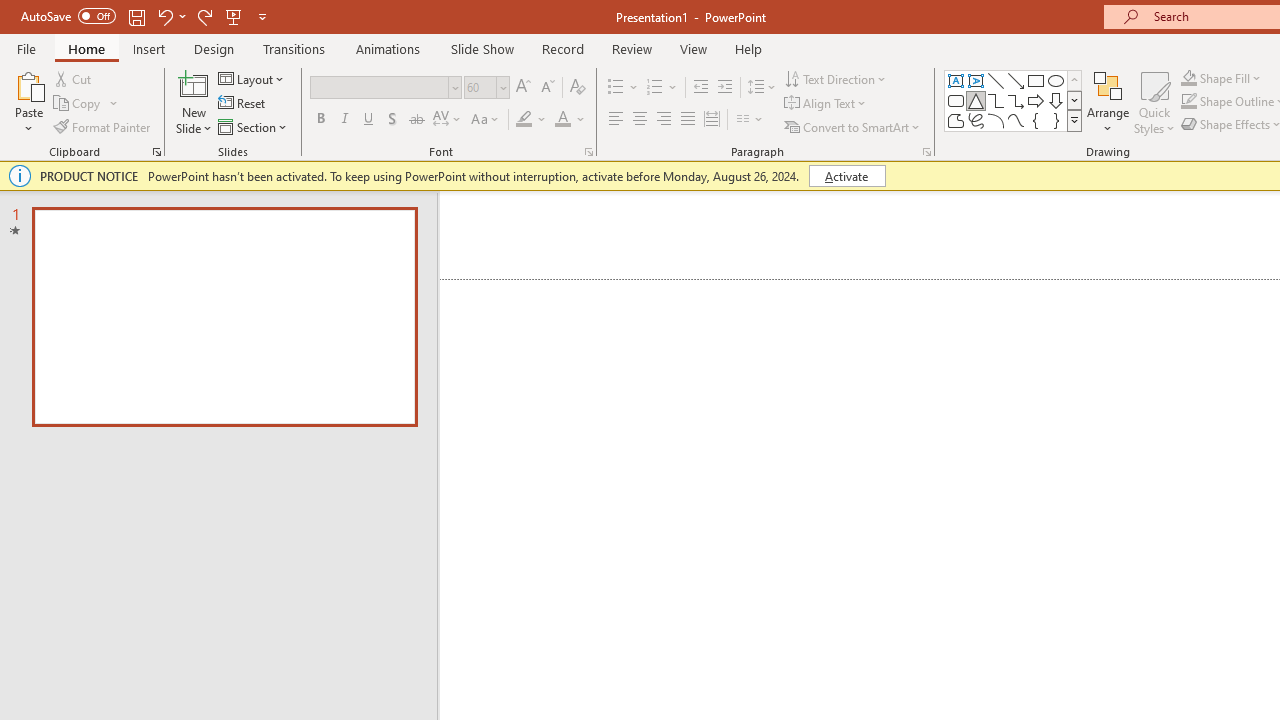 The image size is (1280, 720). What do you see at coordinates (624, 88) in the screenshot?
I see `Bullets` at bounding box center [624, 88].